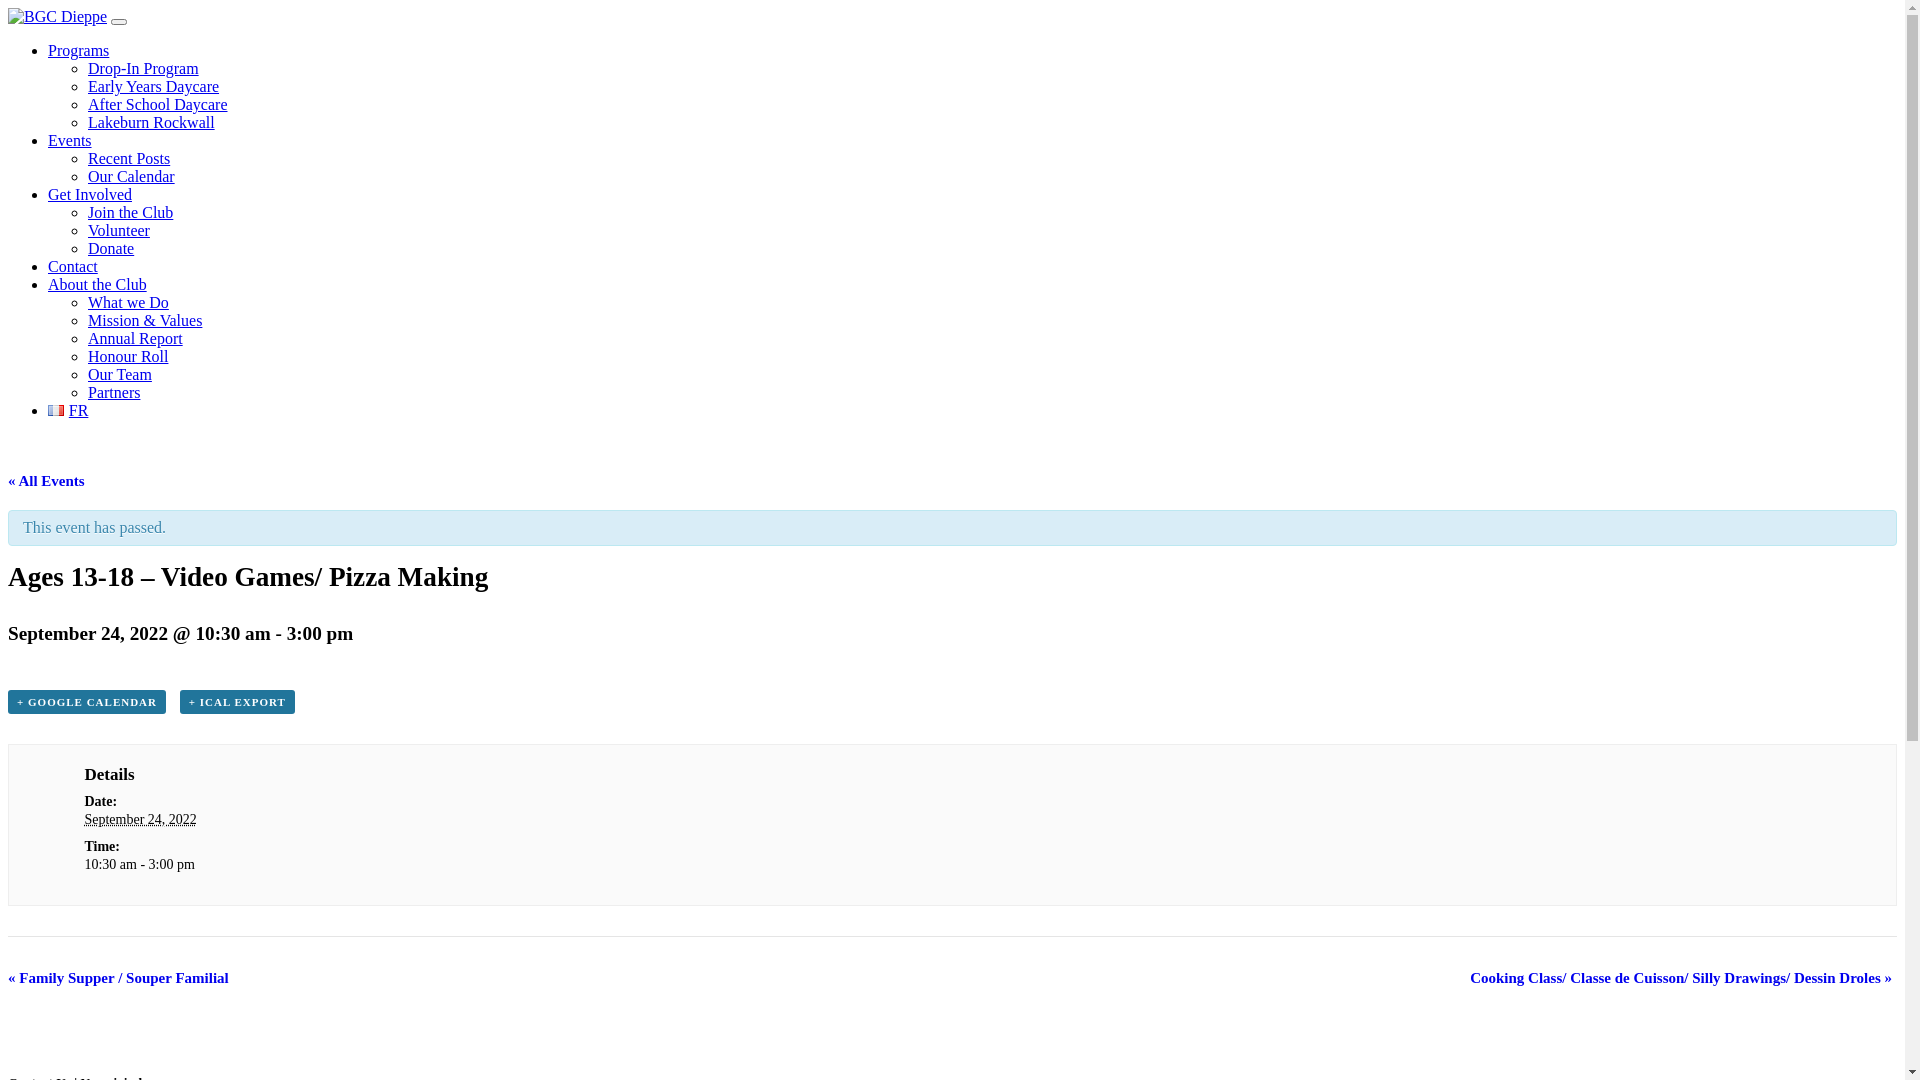 The height and width of the screenshot is (1080, 1920). Describe the element at coordinates (119, 230) in the screenshot. I see `Volunteer` at that location.